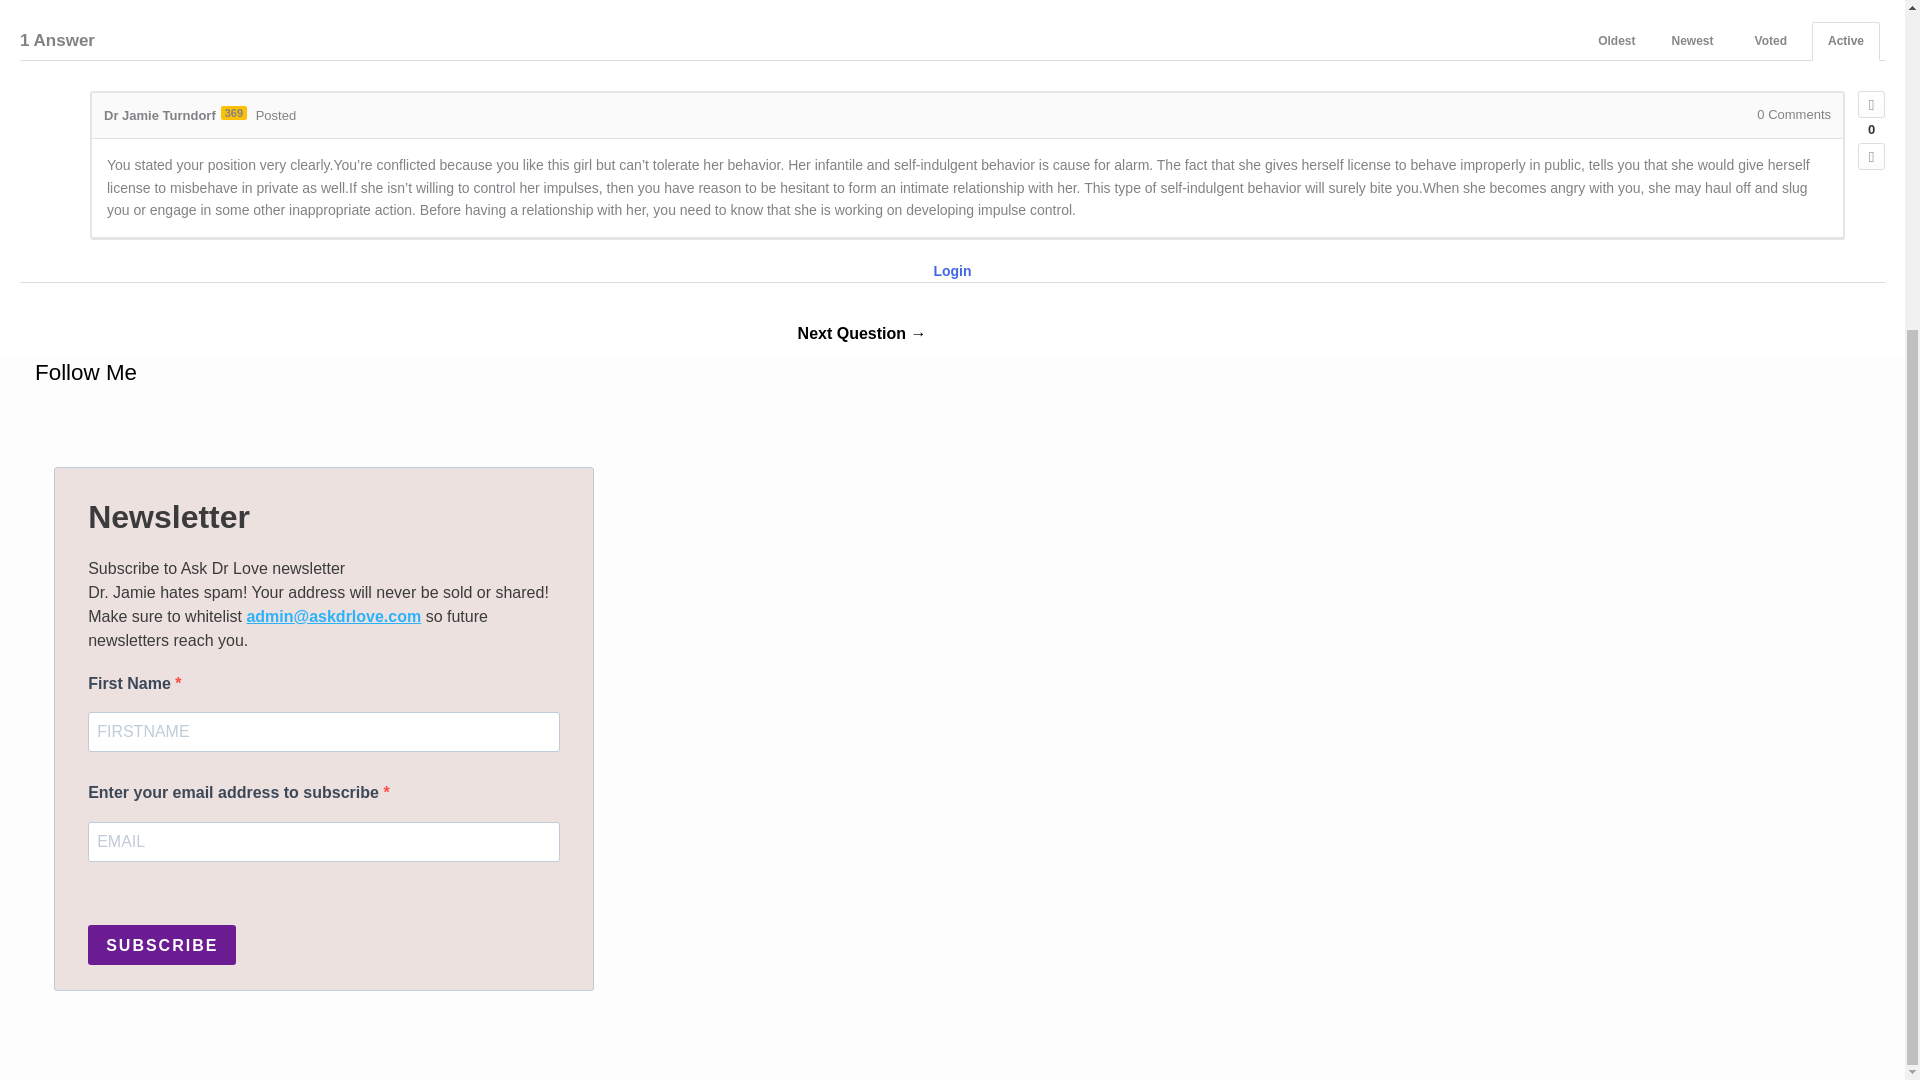 The image size is (1920, 1080). What do you see at coordinates (1872, 156) in the screenshot?
I see `Down vote this answer` at bounding box center [1872, 156].